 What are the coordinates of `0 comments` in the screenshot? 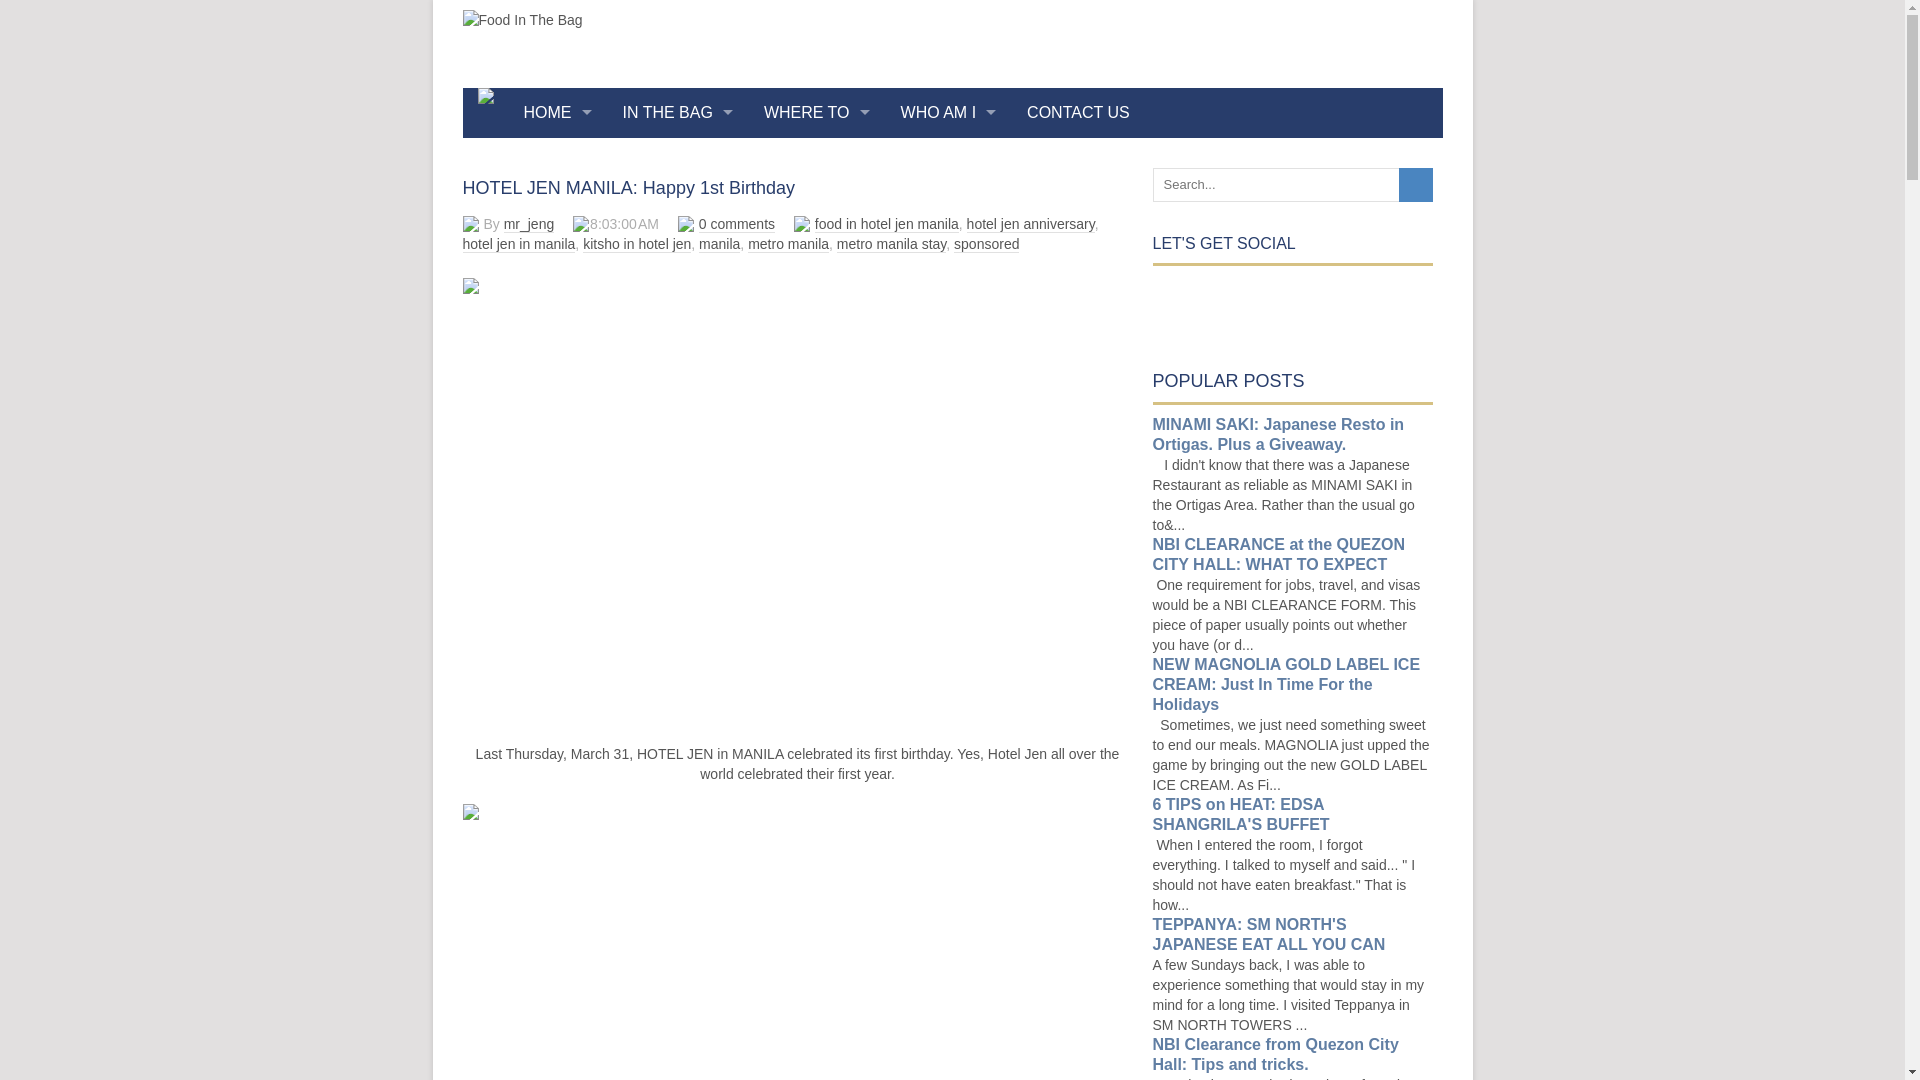 It's located at (736, 224).